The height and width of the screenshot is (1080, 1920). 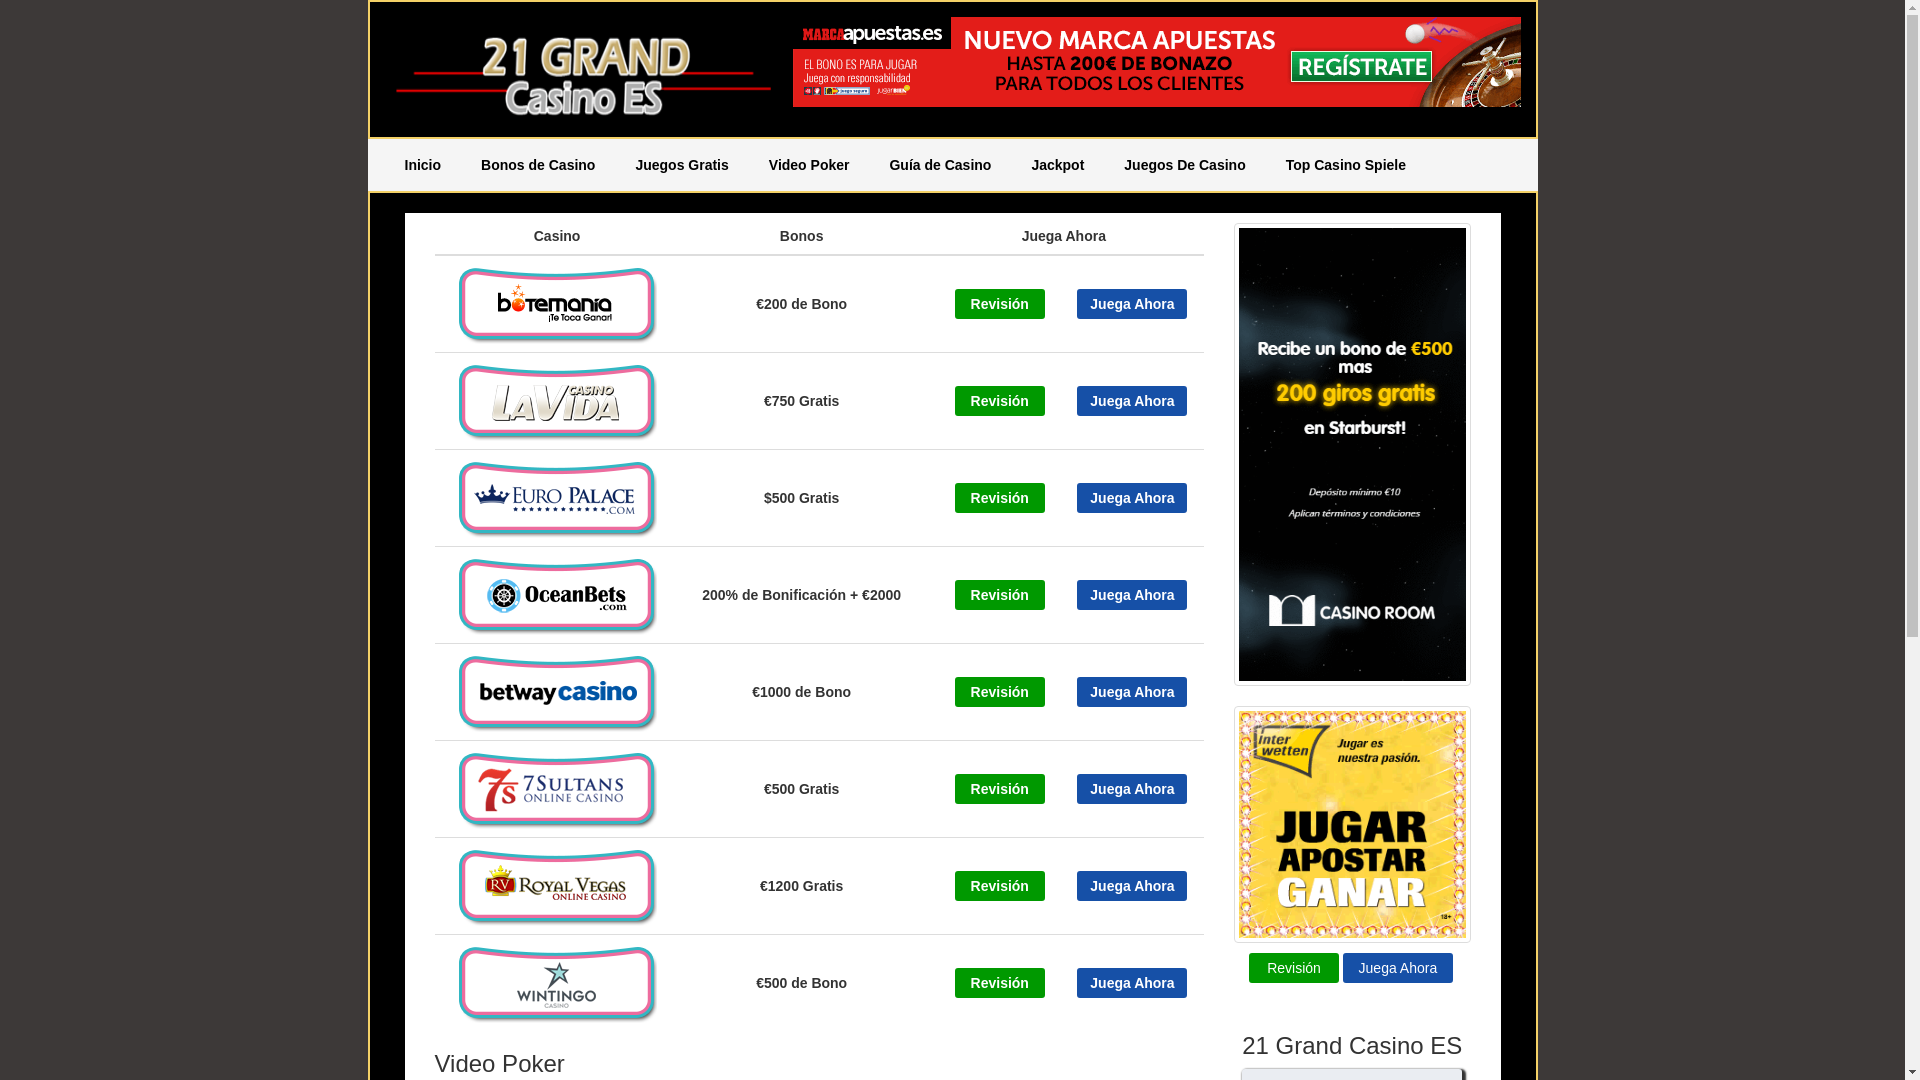 I want to click on Jackpot, so click(x=1058, y=165).